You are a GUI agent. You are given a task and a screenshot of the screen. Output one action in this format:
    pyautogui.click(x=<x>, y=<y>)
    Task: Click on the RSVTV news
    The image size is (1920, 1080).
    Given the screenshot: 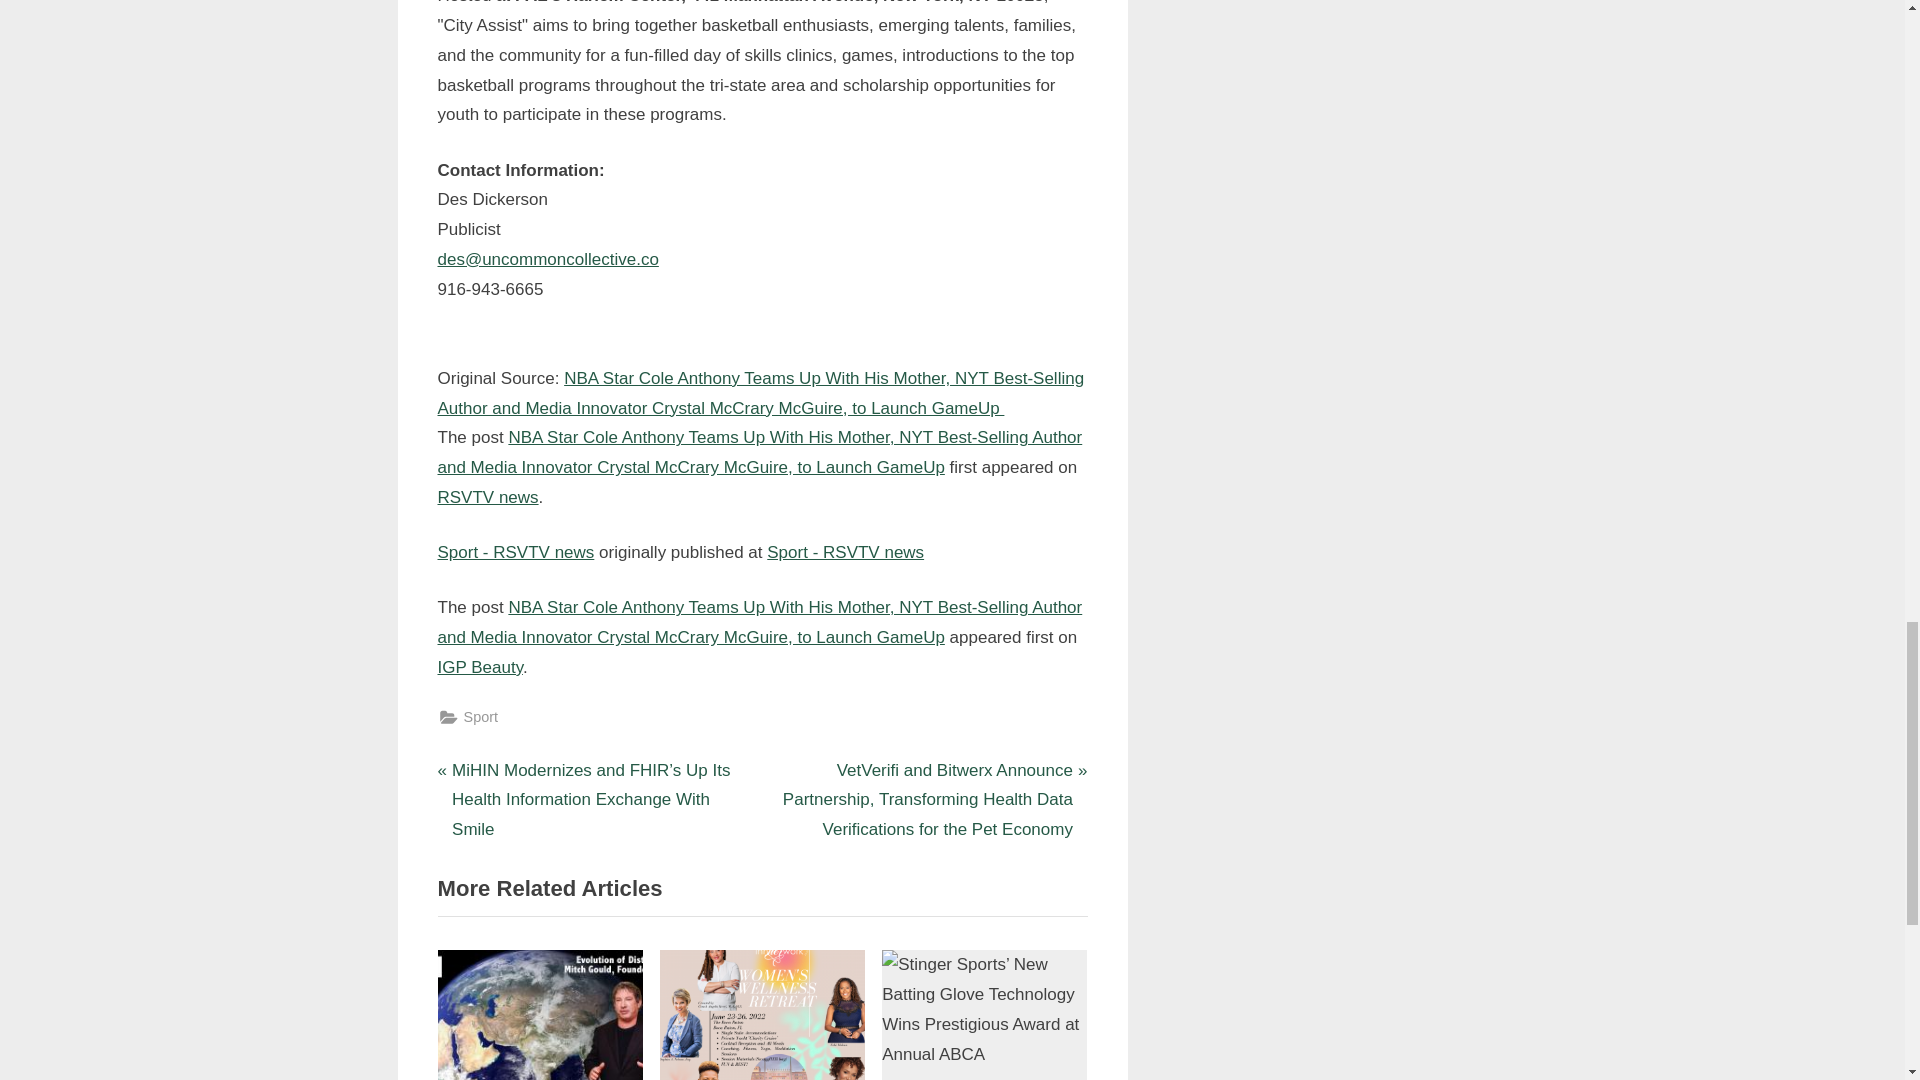 What is the action you would take?
    pyautogui.click(x=488, y=497)
    